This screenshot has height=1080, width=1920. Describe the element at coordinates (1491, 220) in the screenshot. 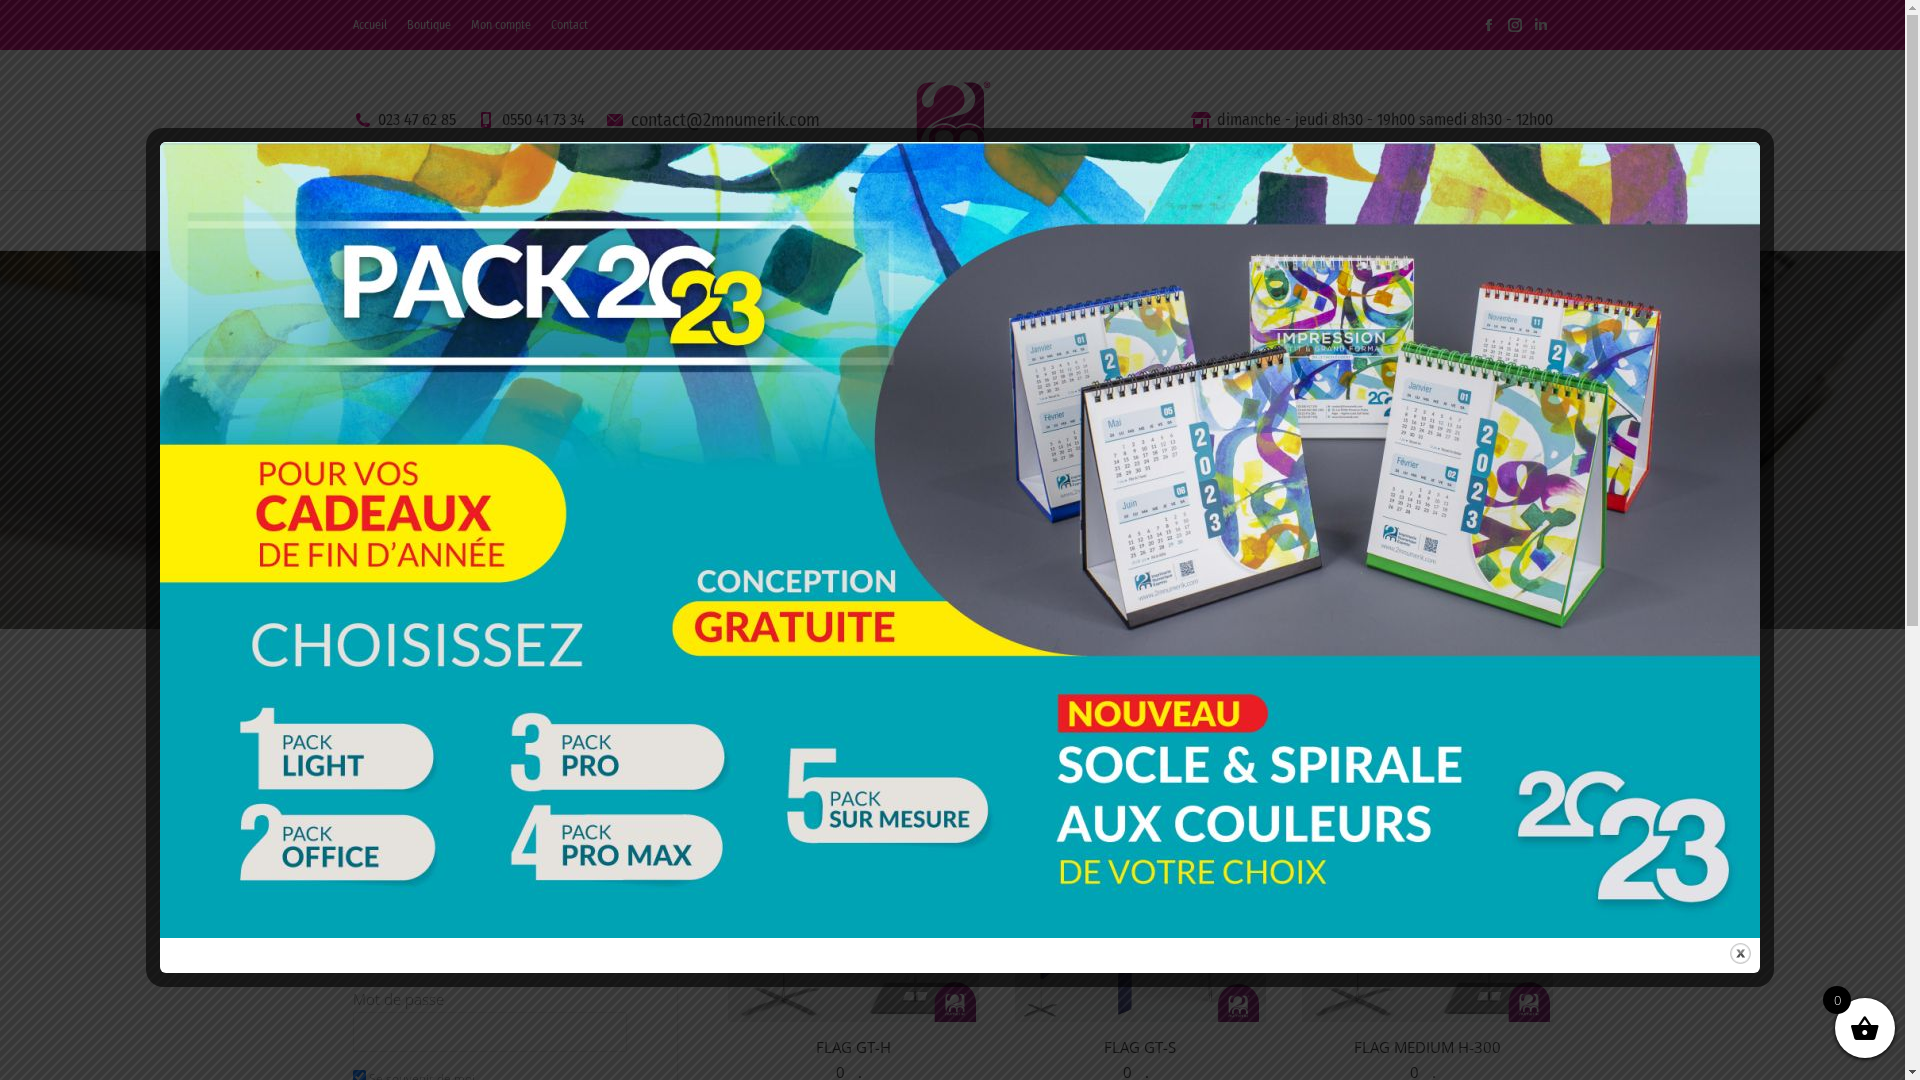

I see `MON COMPTE` at that location.